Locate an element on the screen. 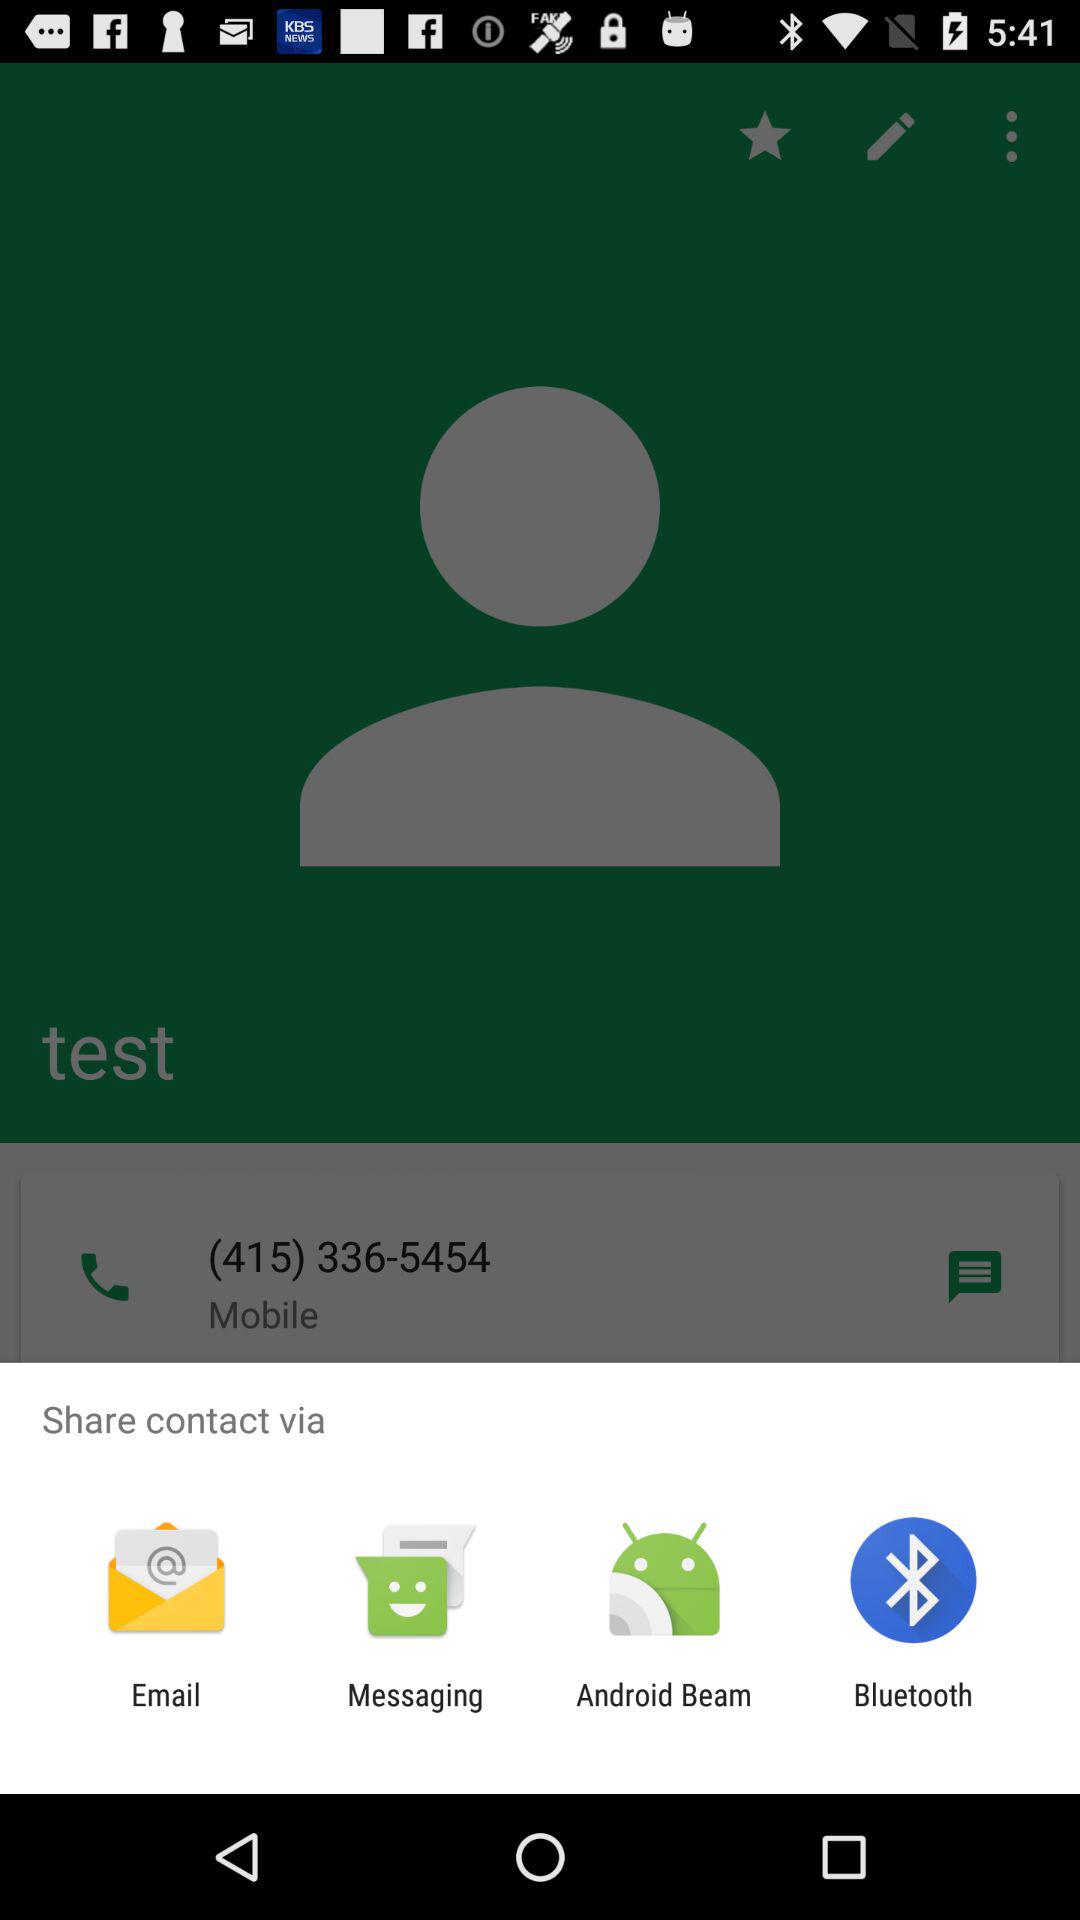 The width and height of the screenshot is (1080, 1920). select app to the right of email is located at coordinates (415, 1712).